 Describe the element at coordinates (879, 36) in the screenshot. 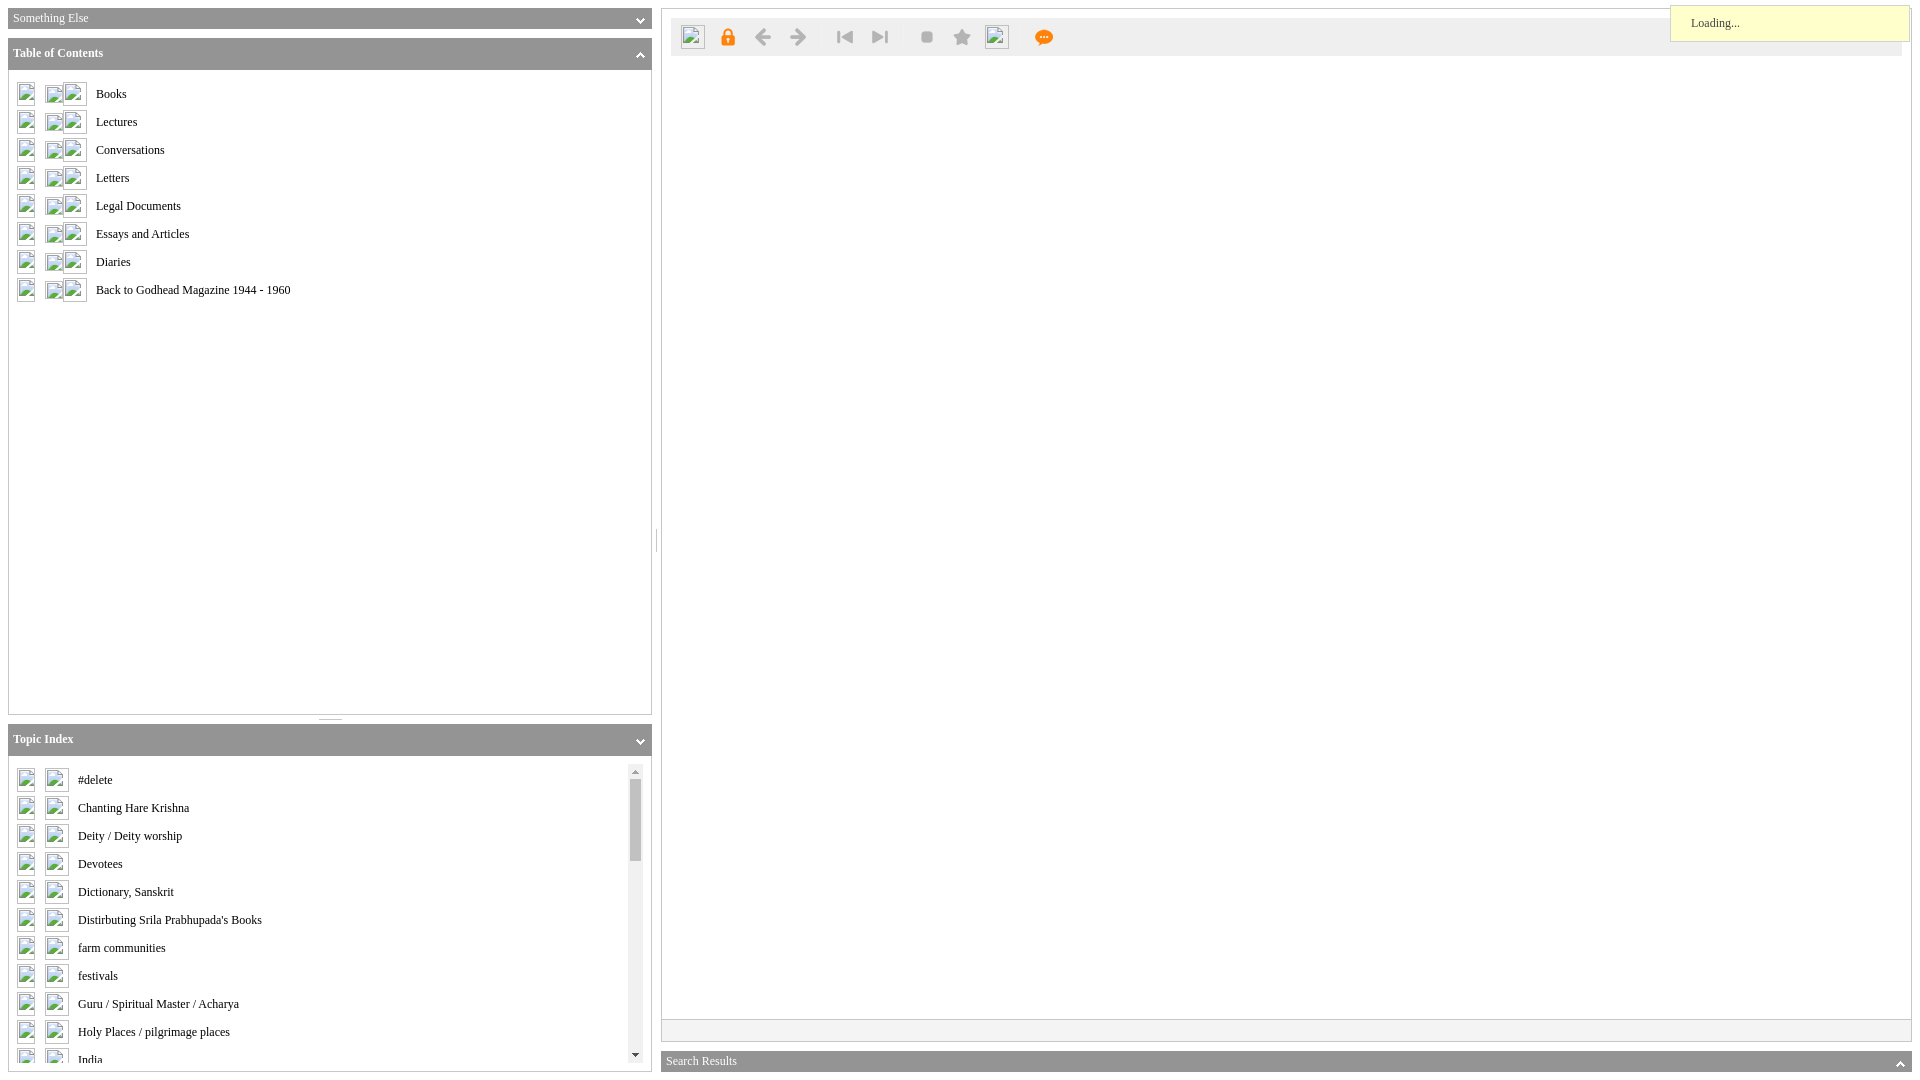

I see `Next Search Hit` at that location.